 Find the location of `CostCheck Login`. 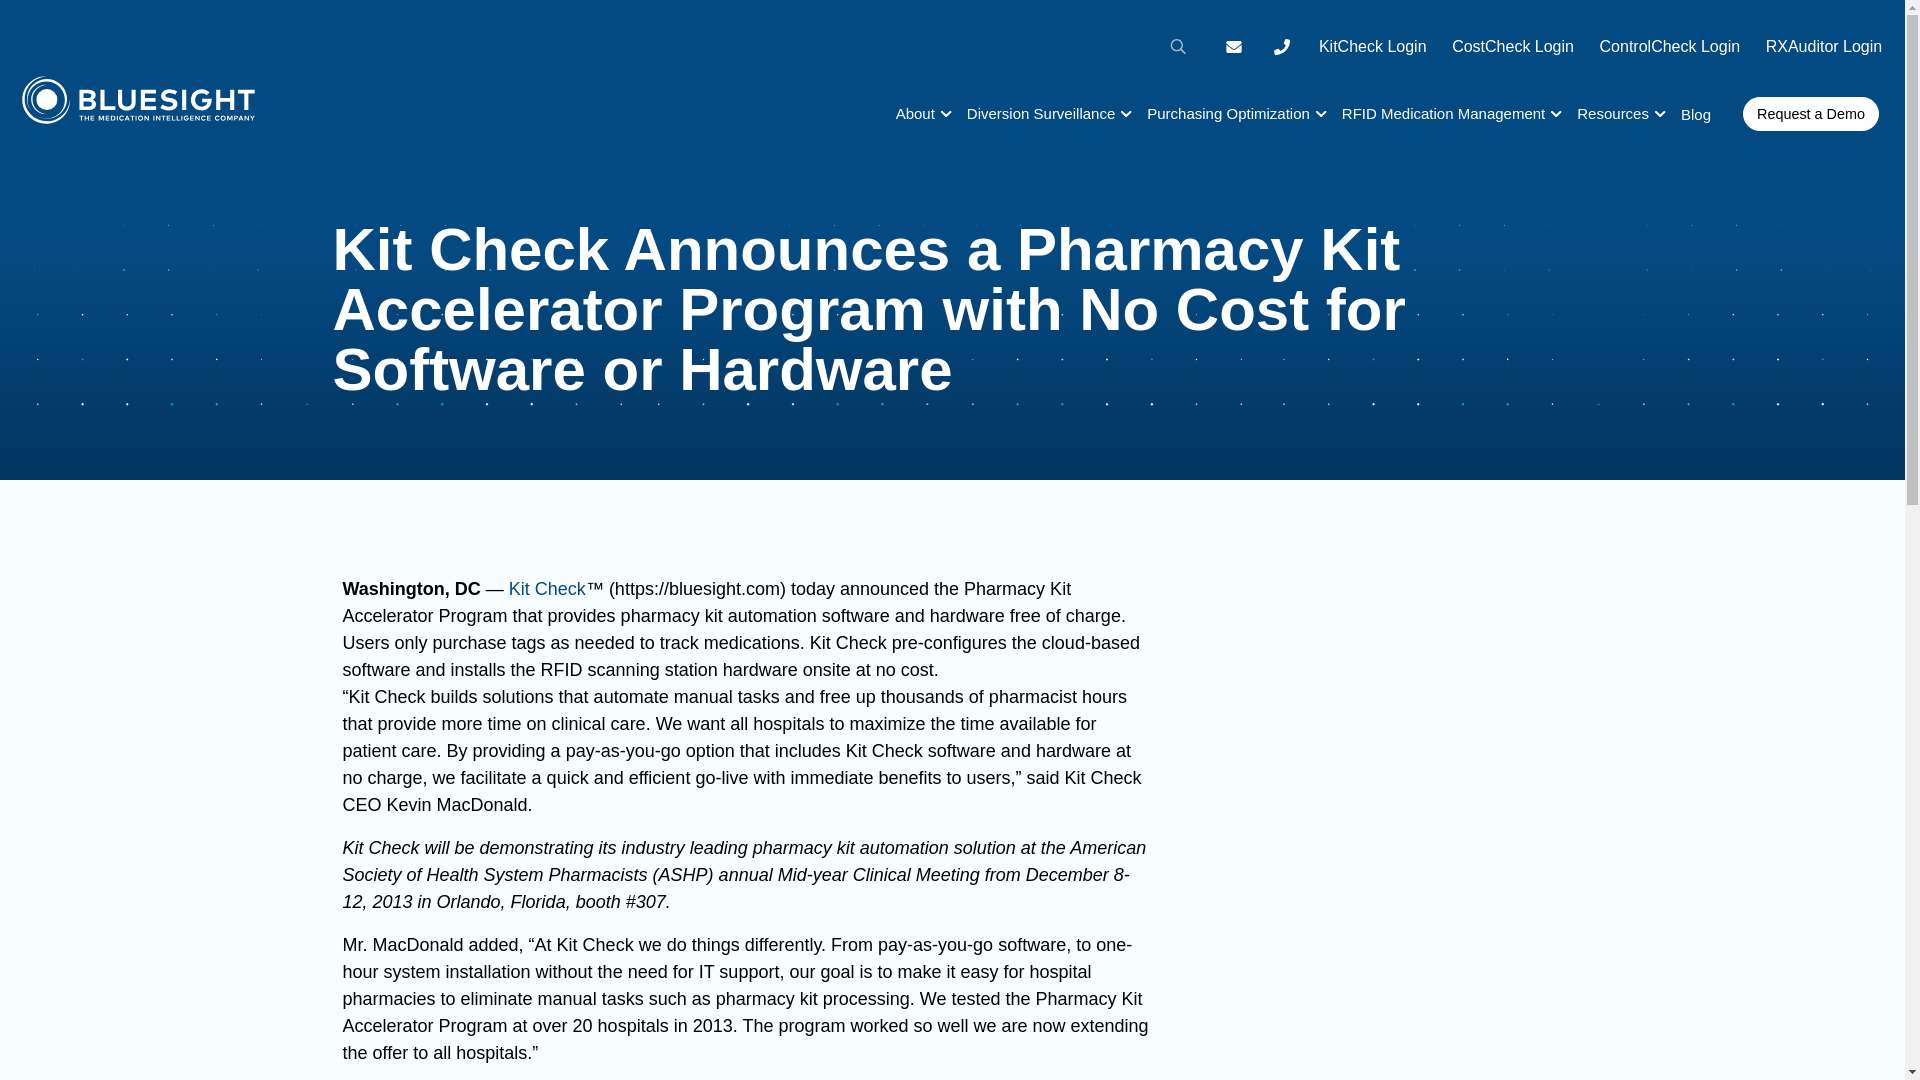

CostCheck Login is located at coordinates (1512, 46).